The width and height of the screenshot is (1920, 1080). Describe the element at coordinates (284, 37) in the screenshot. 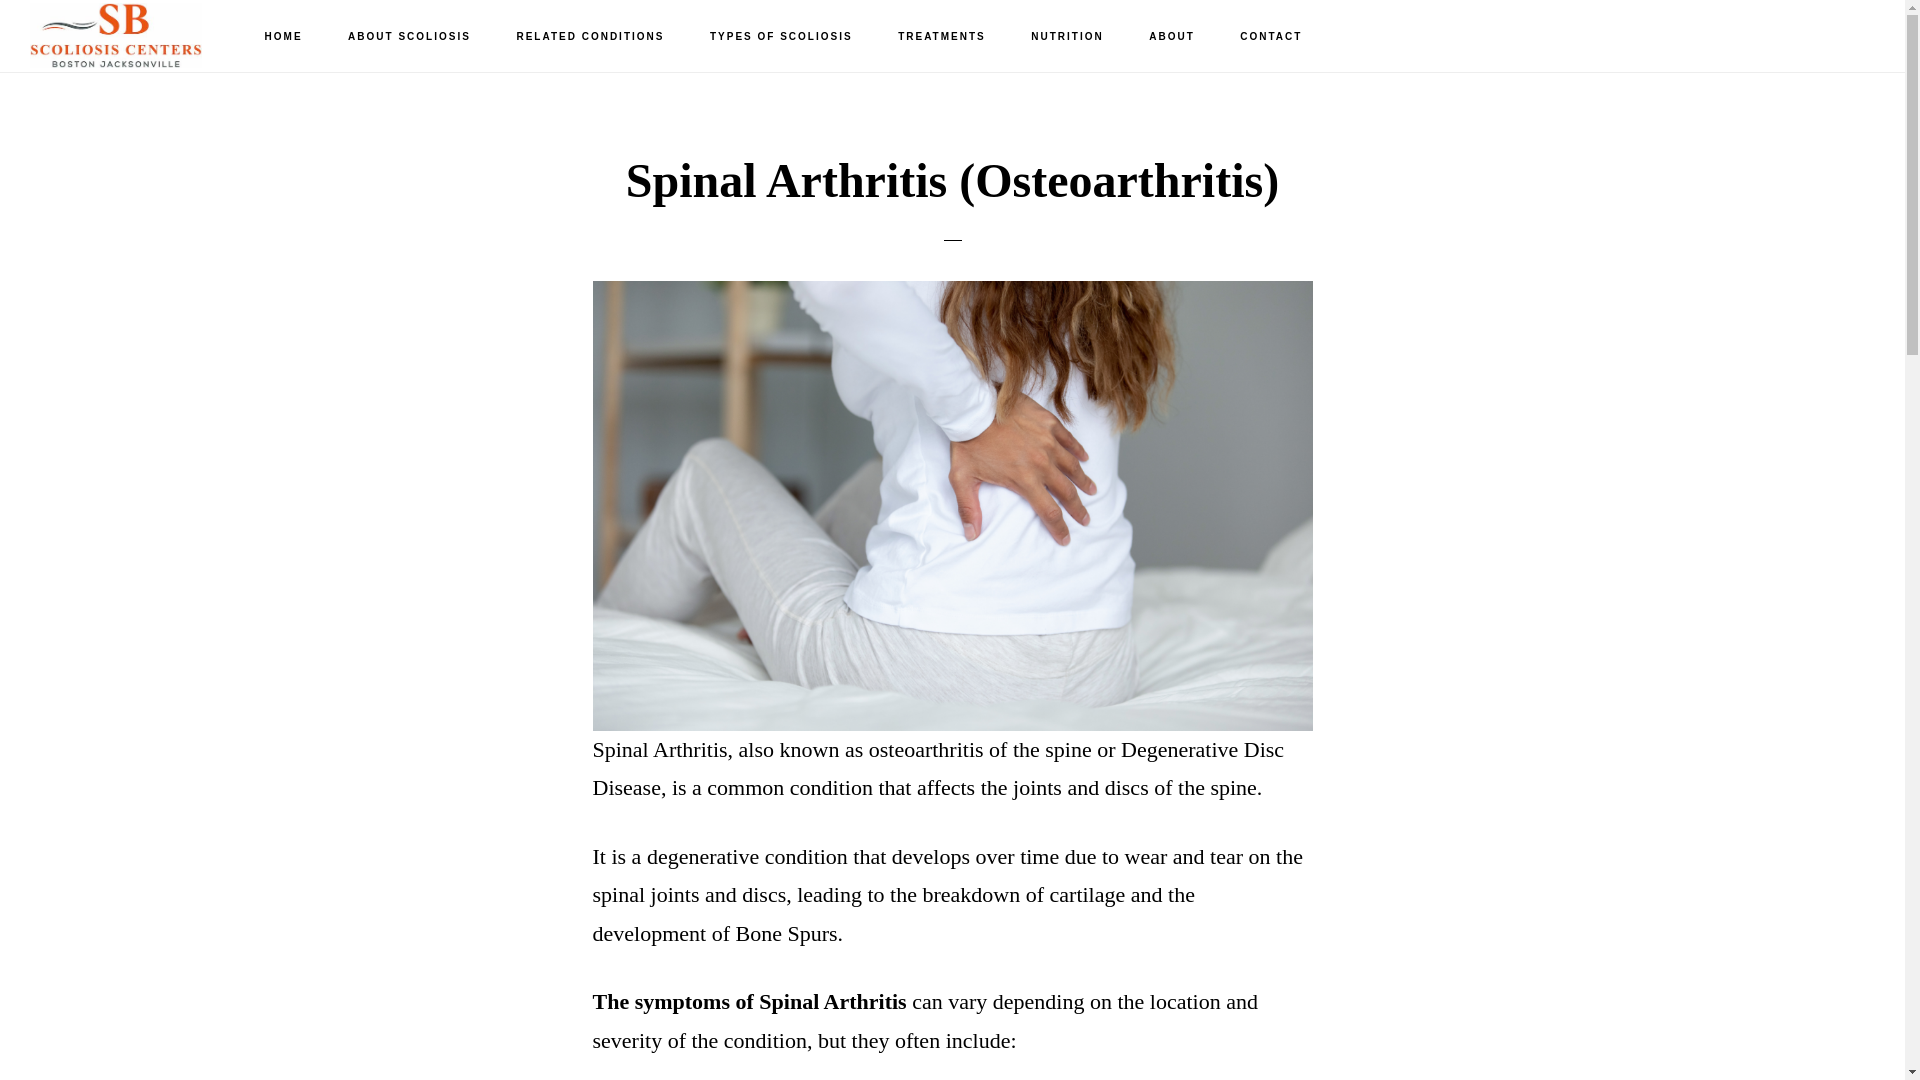

I see `HOME` at that location.